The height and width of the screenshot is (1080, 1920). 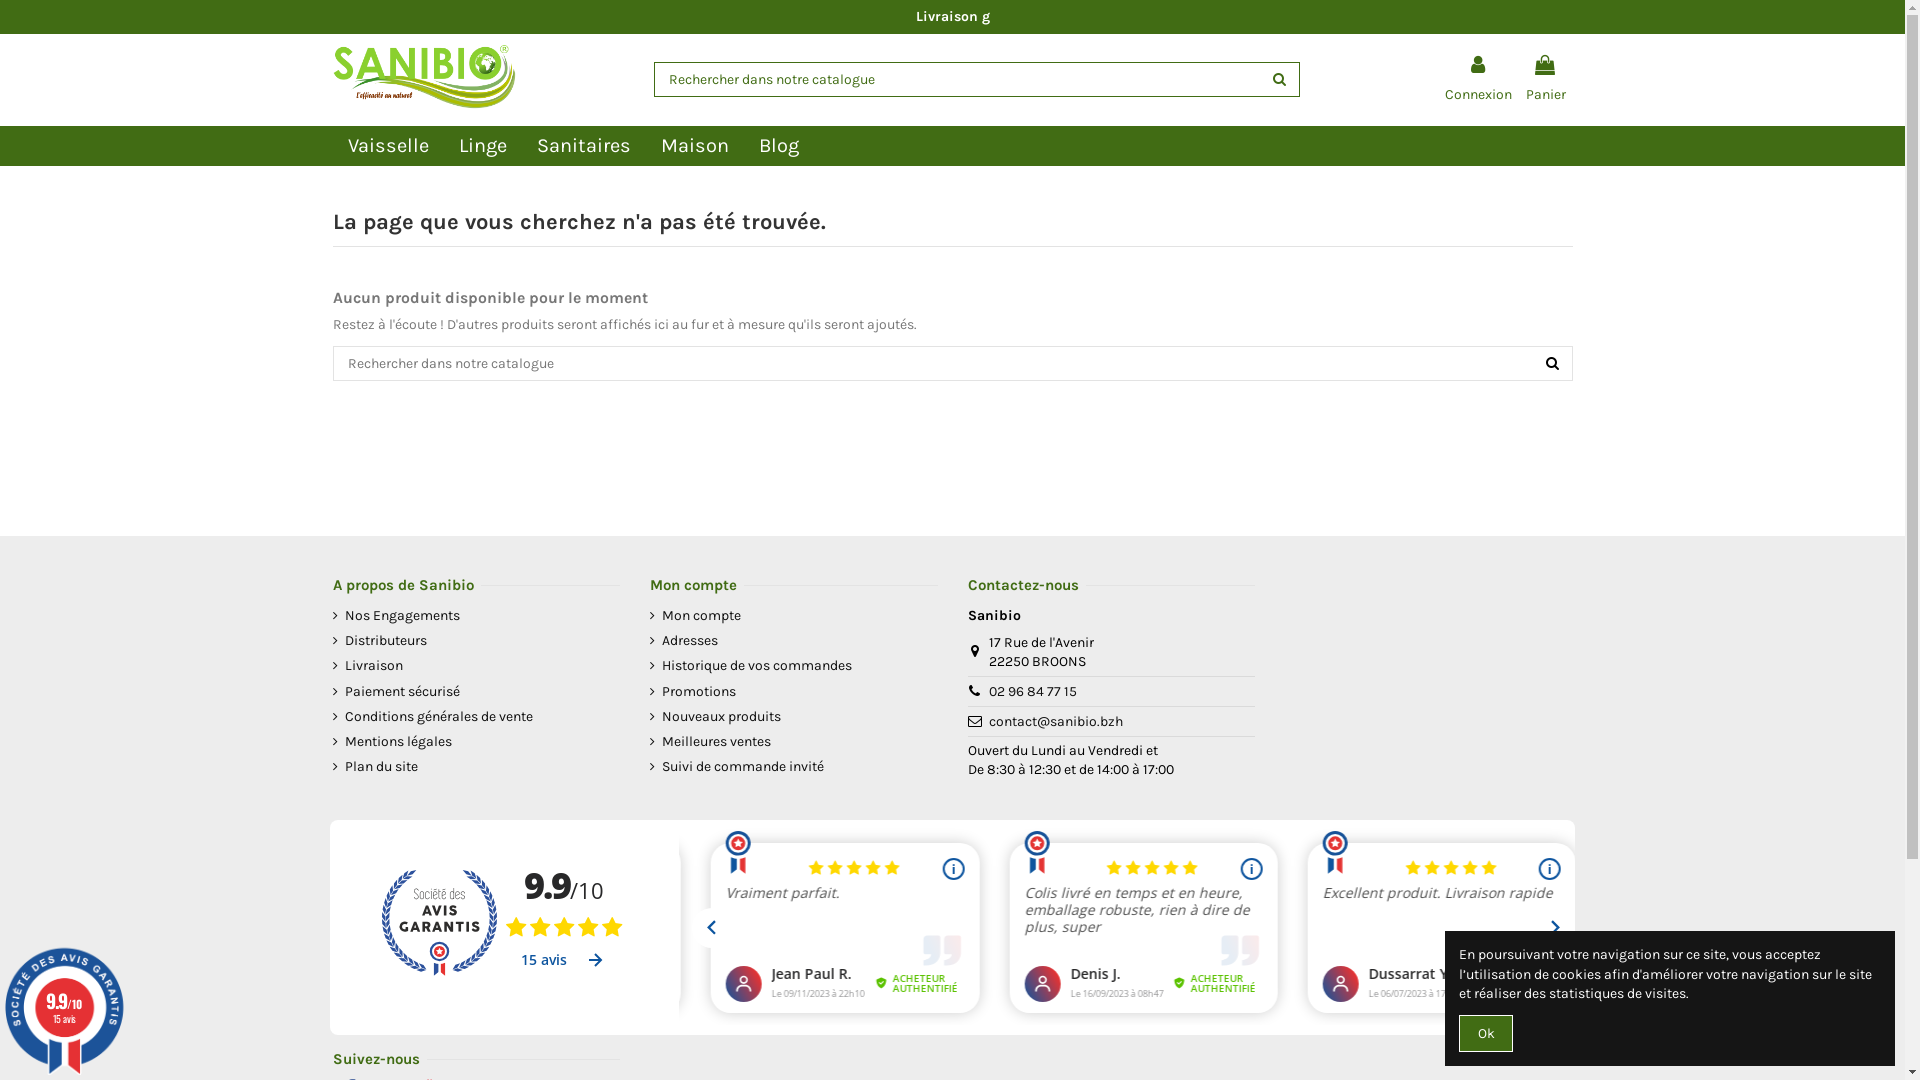 What do you see at coordinates (1546, 80) in the screenshot?
I see `Panier` at bounding box center [1546, 80].